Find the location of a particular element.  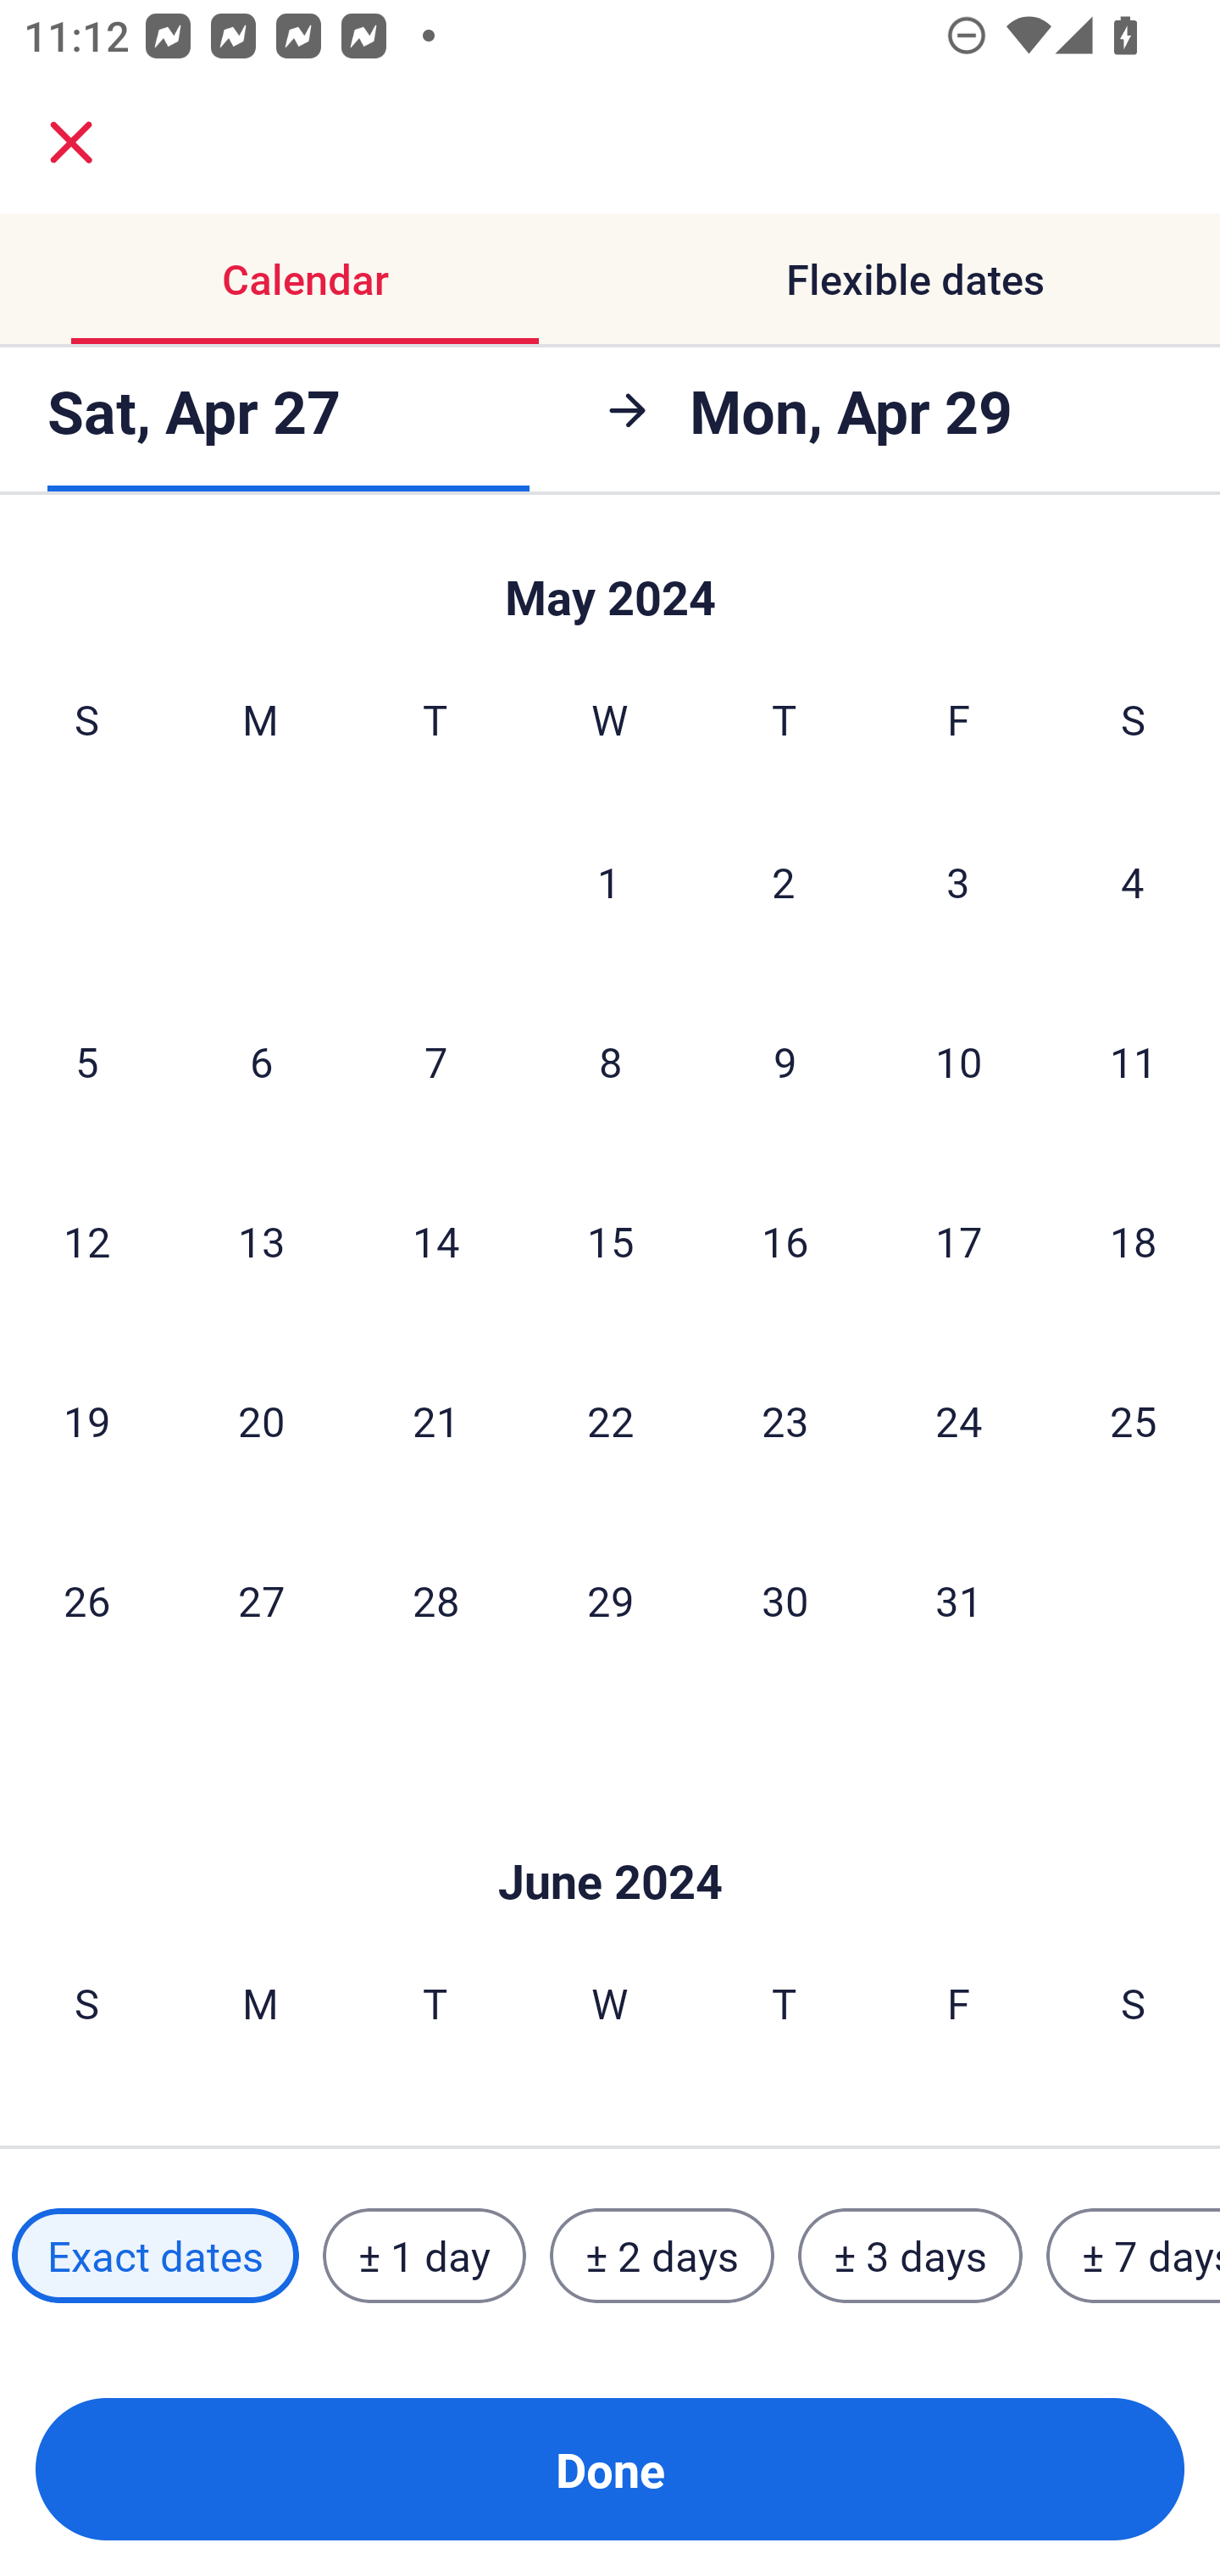

31 Friday, May 31, 2024 is located at coordinates (959, 1601).